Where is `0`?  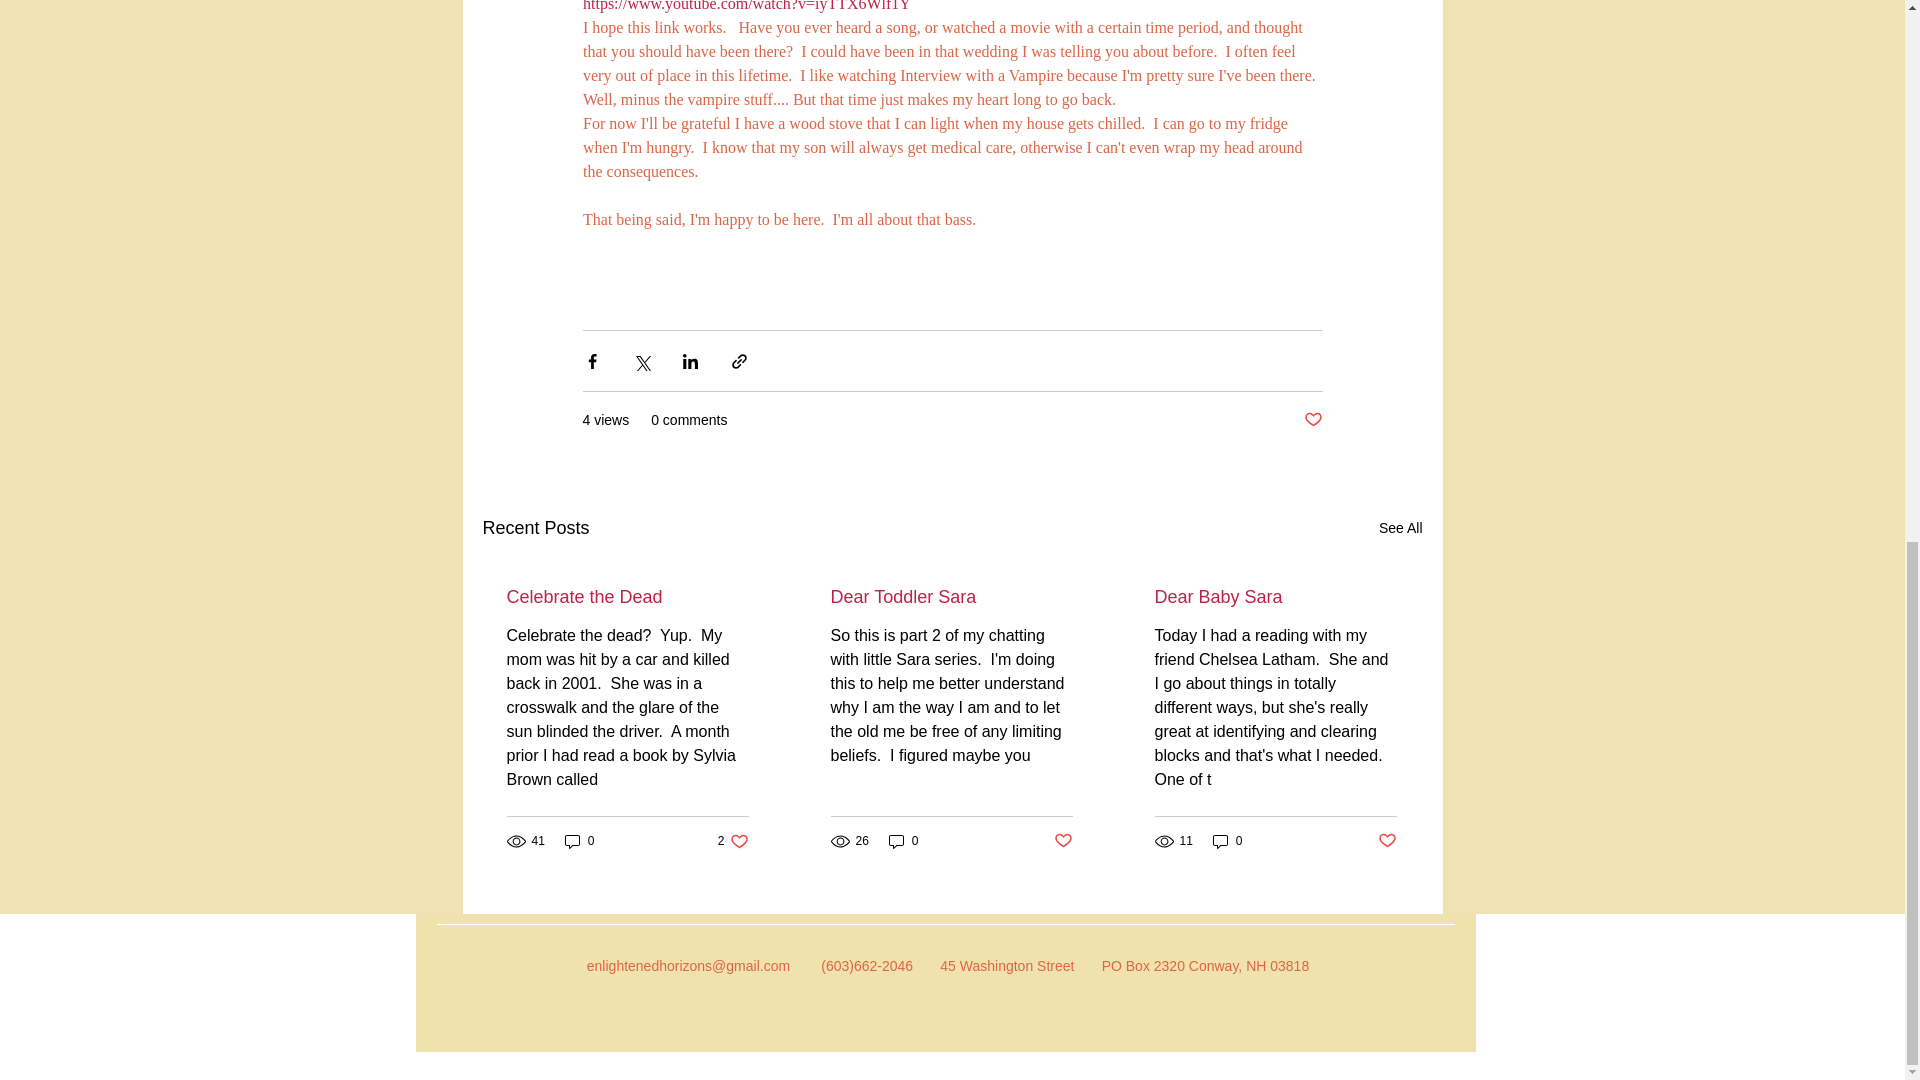
0 is located at coordinates (580, 841).